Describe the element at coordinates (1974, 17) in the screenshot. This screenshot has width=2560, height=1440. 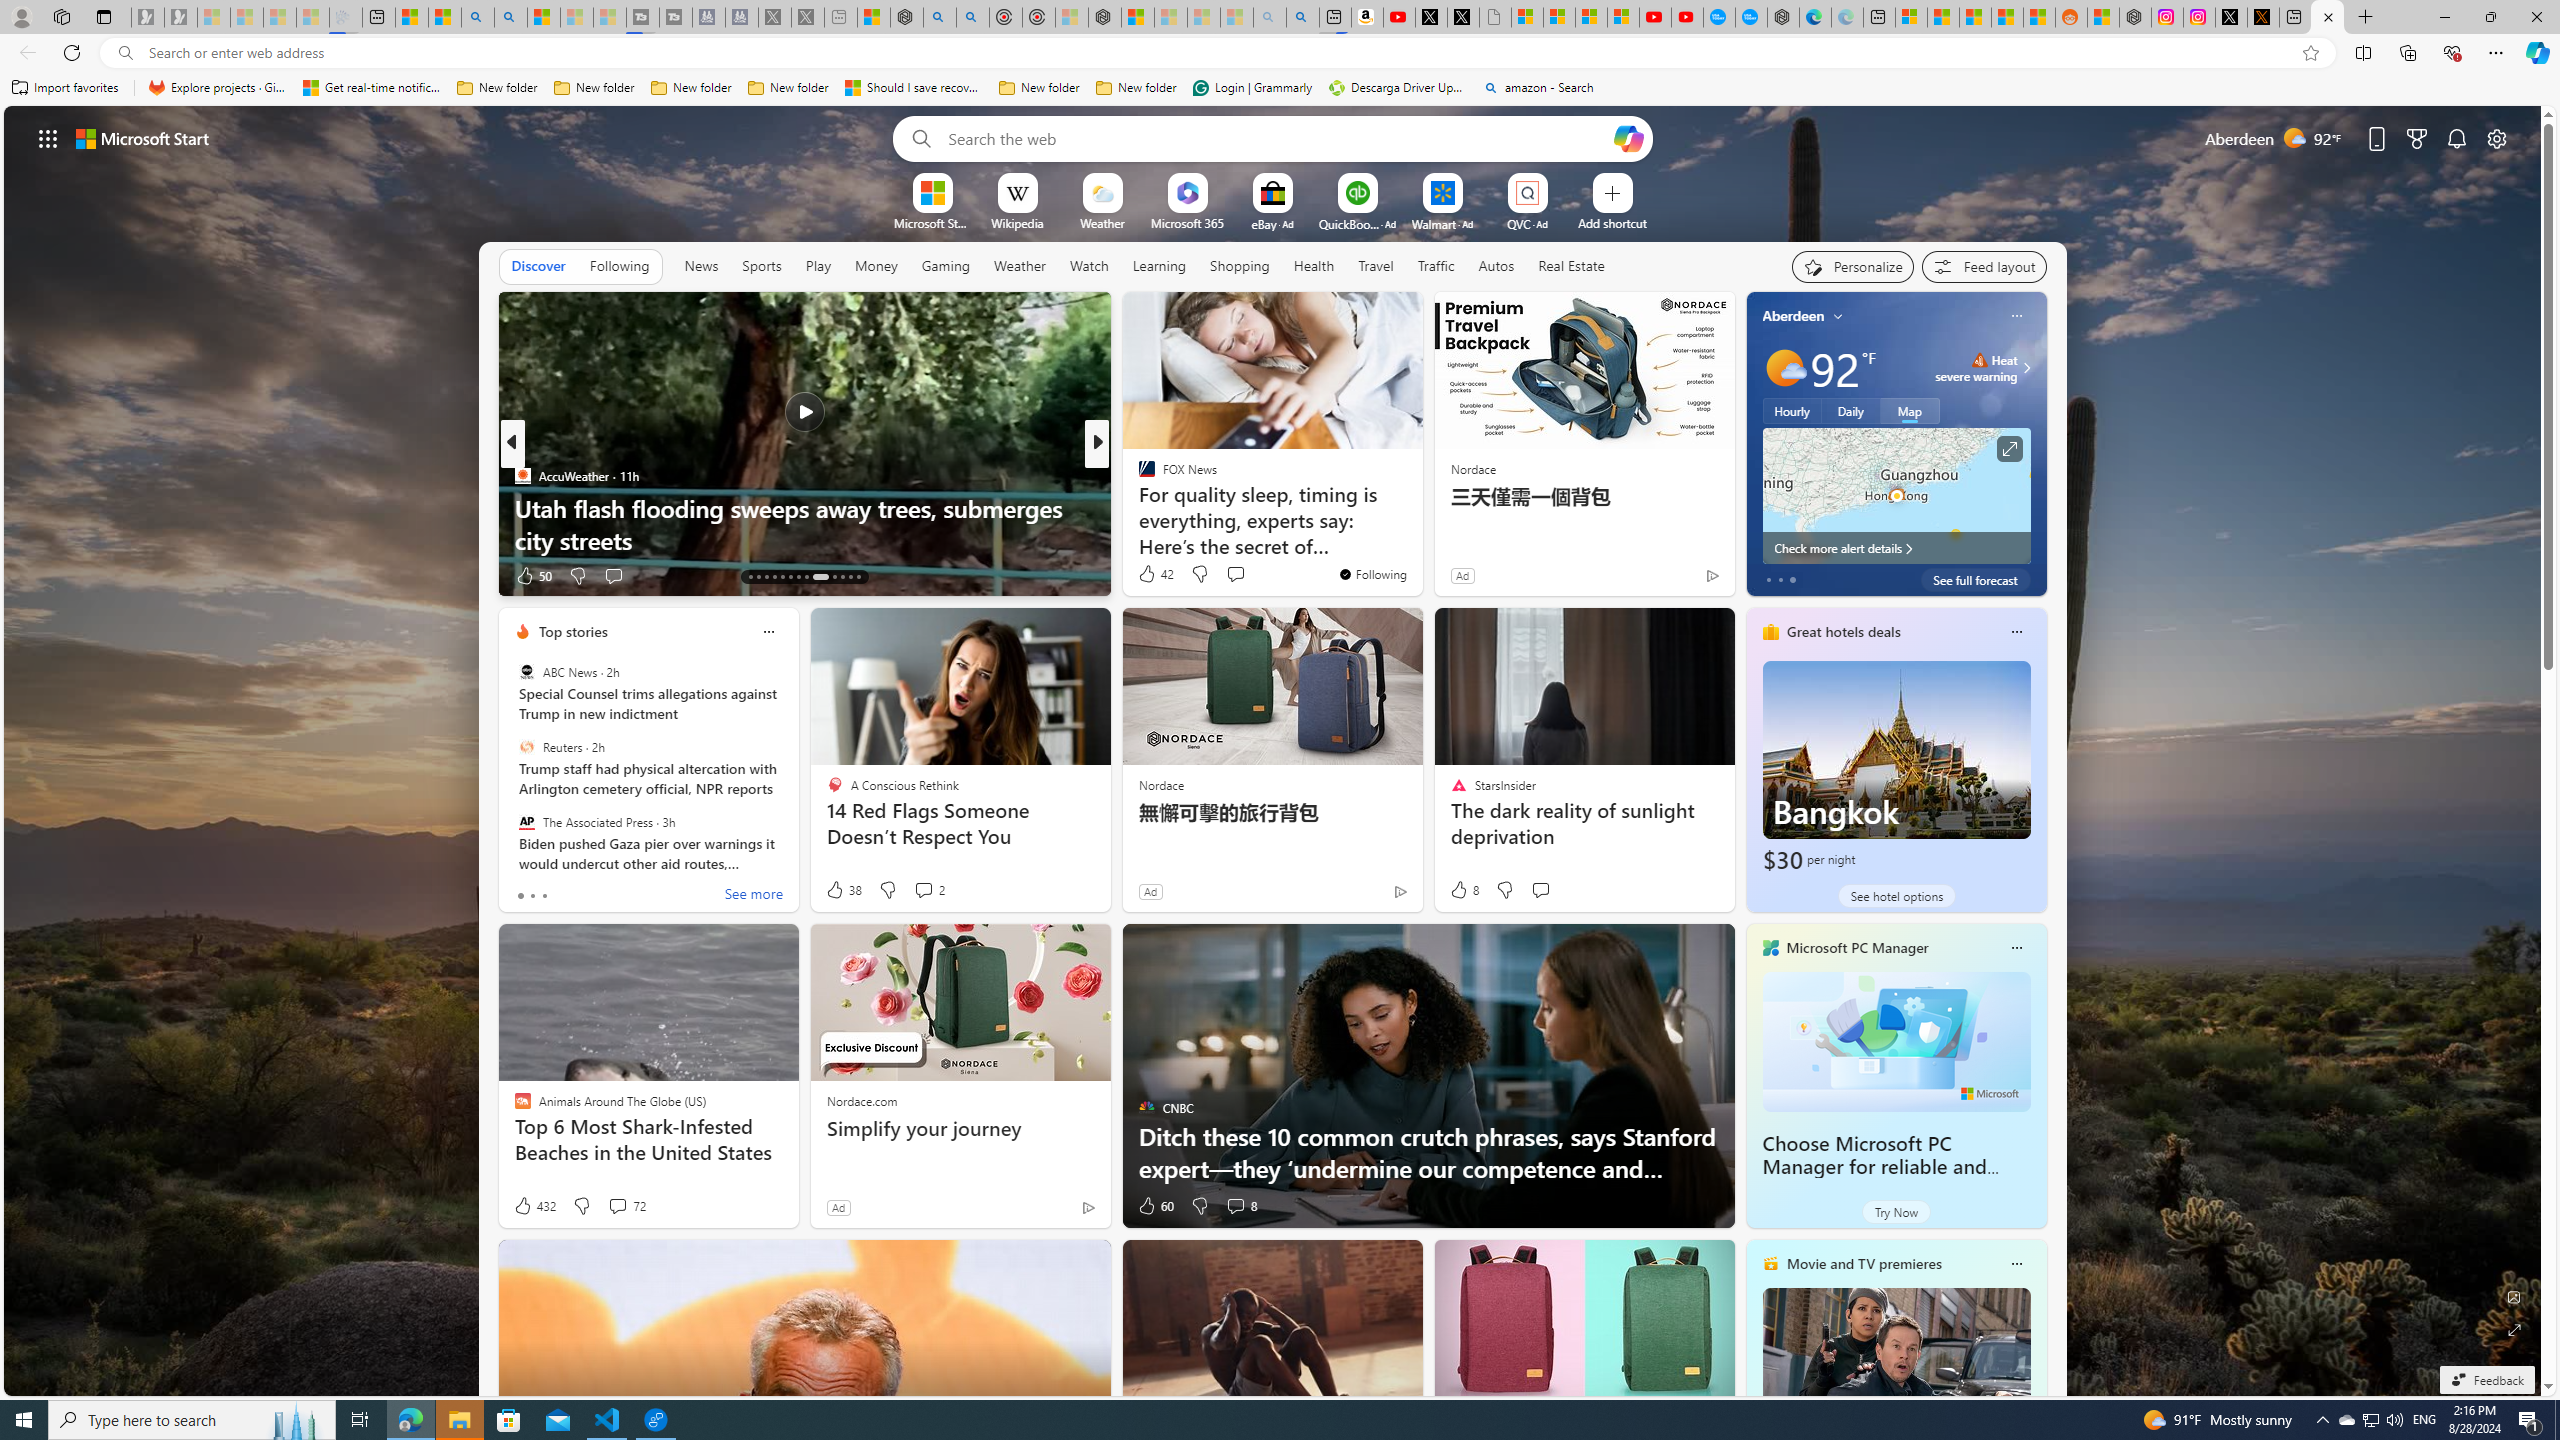
I see `Shanghai, China hourly forecast | Microsoft Weather` at that location.